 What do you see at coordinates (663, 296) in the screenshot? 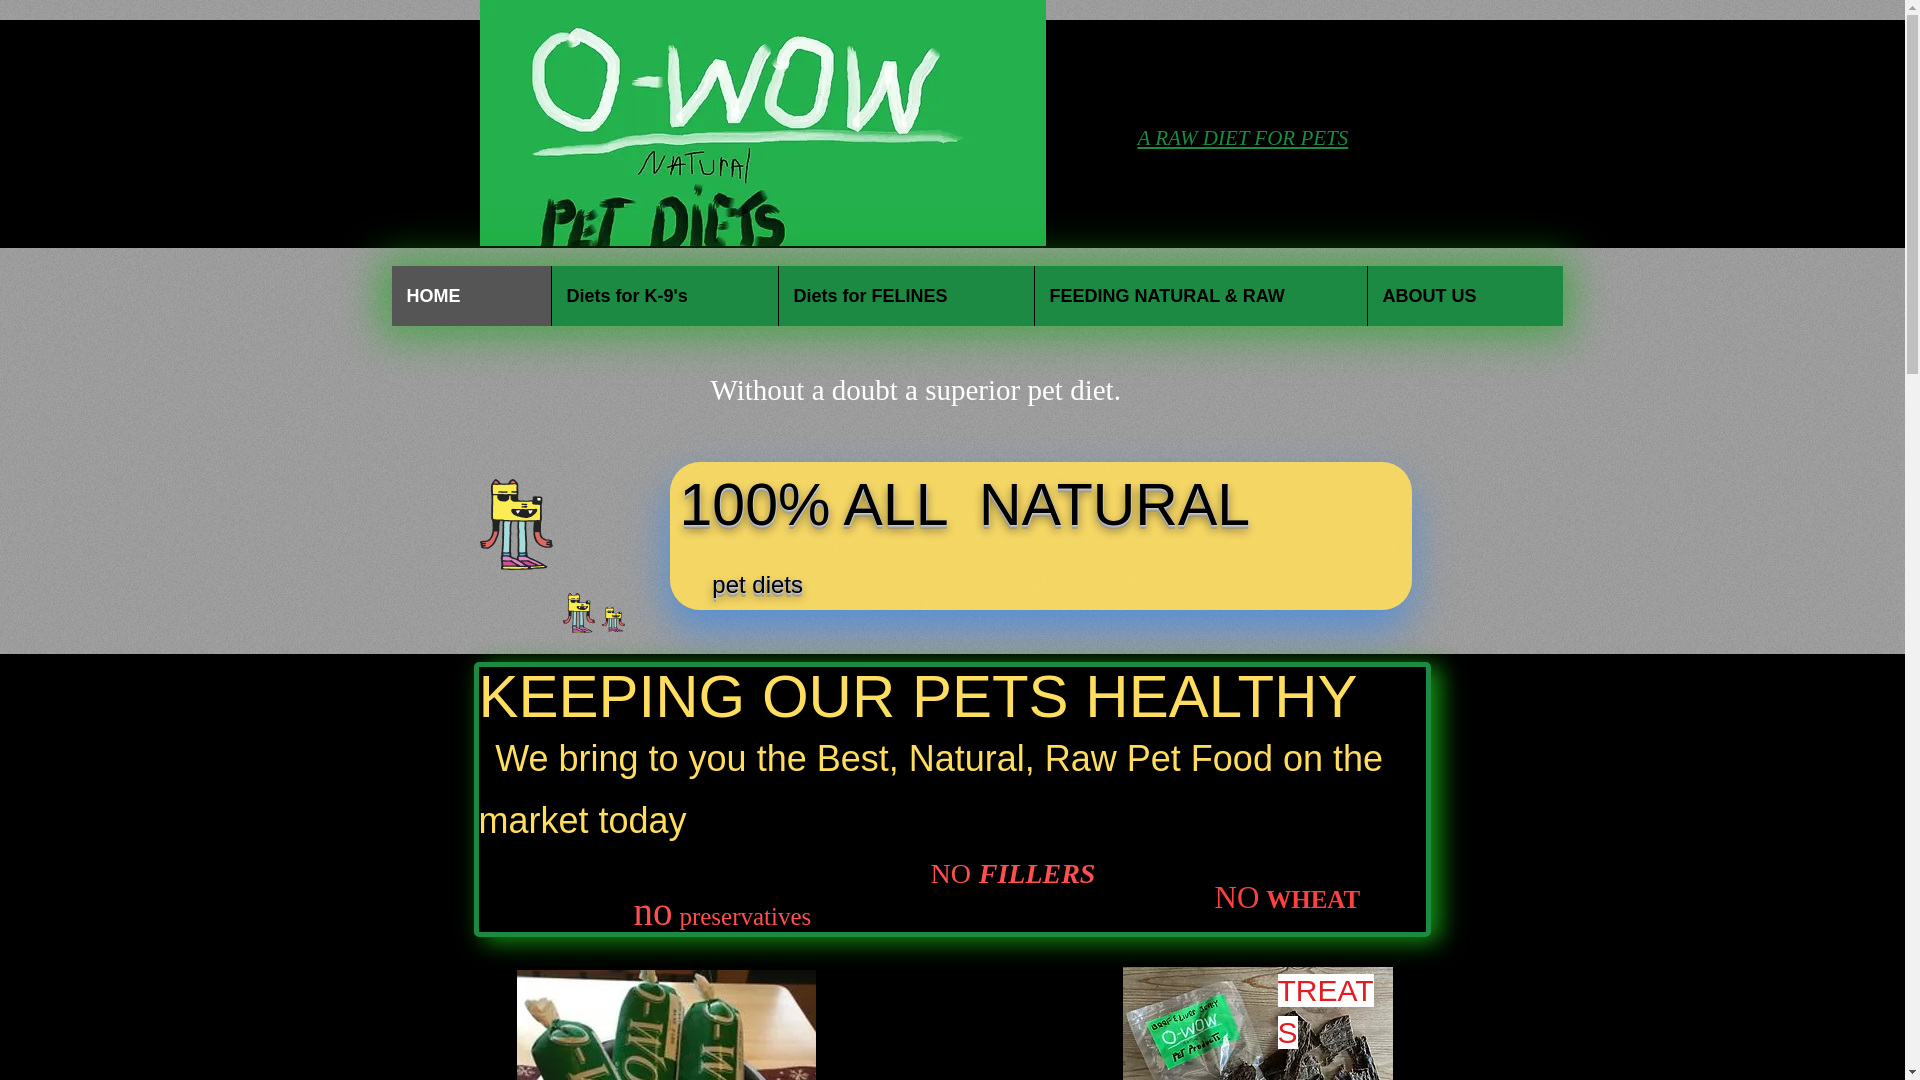
I see `Diets for K-9's` at bounding box center [663, 296].